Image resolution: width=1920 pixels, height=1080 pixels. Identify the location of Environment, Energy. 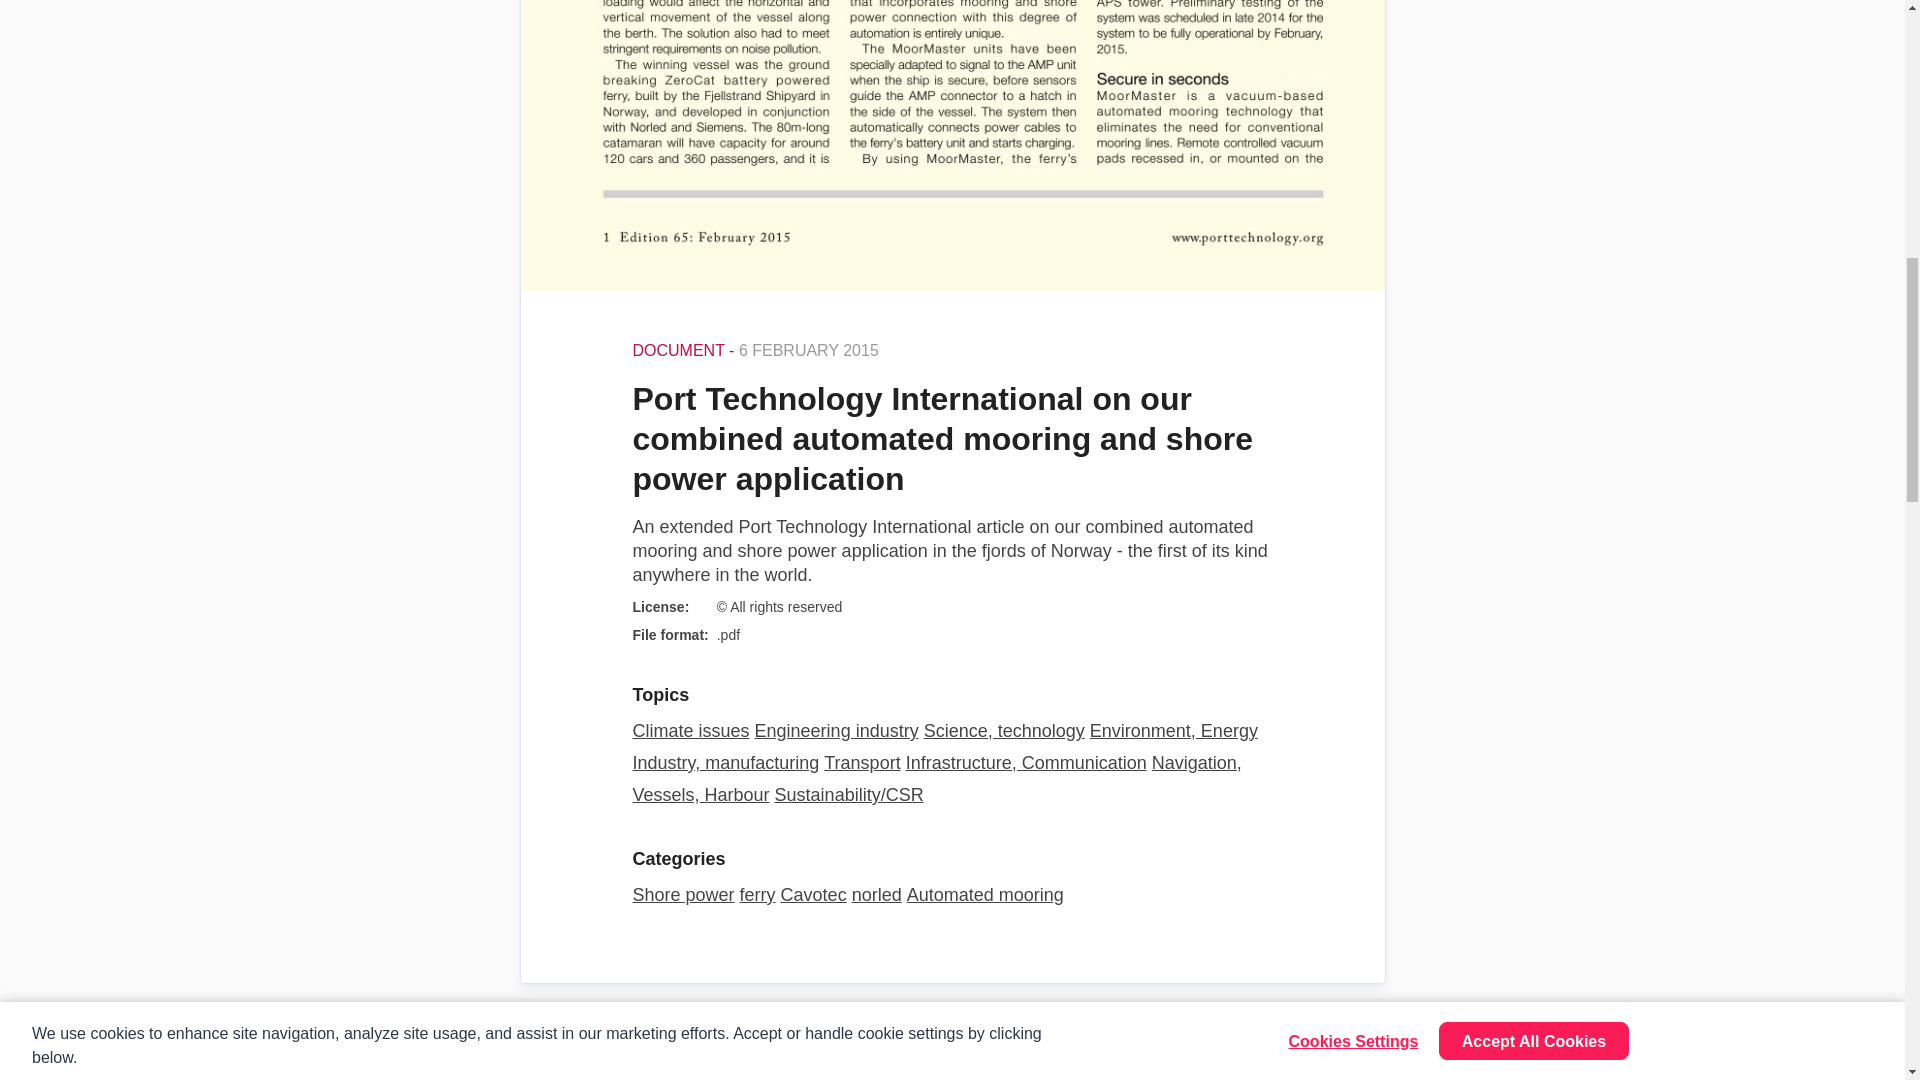
(1174, 730).